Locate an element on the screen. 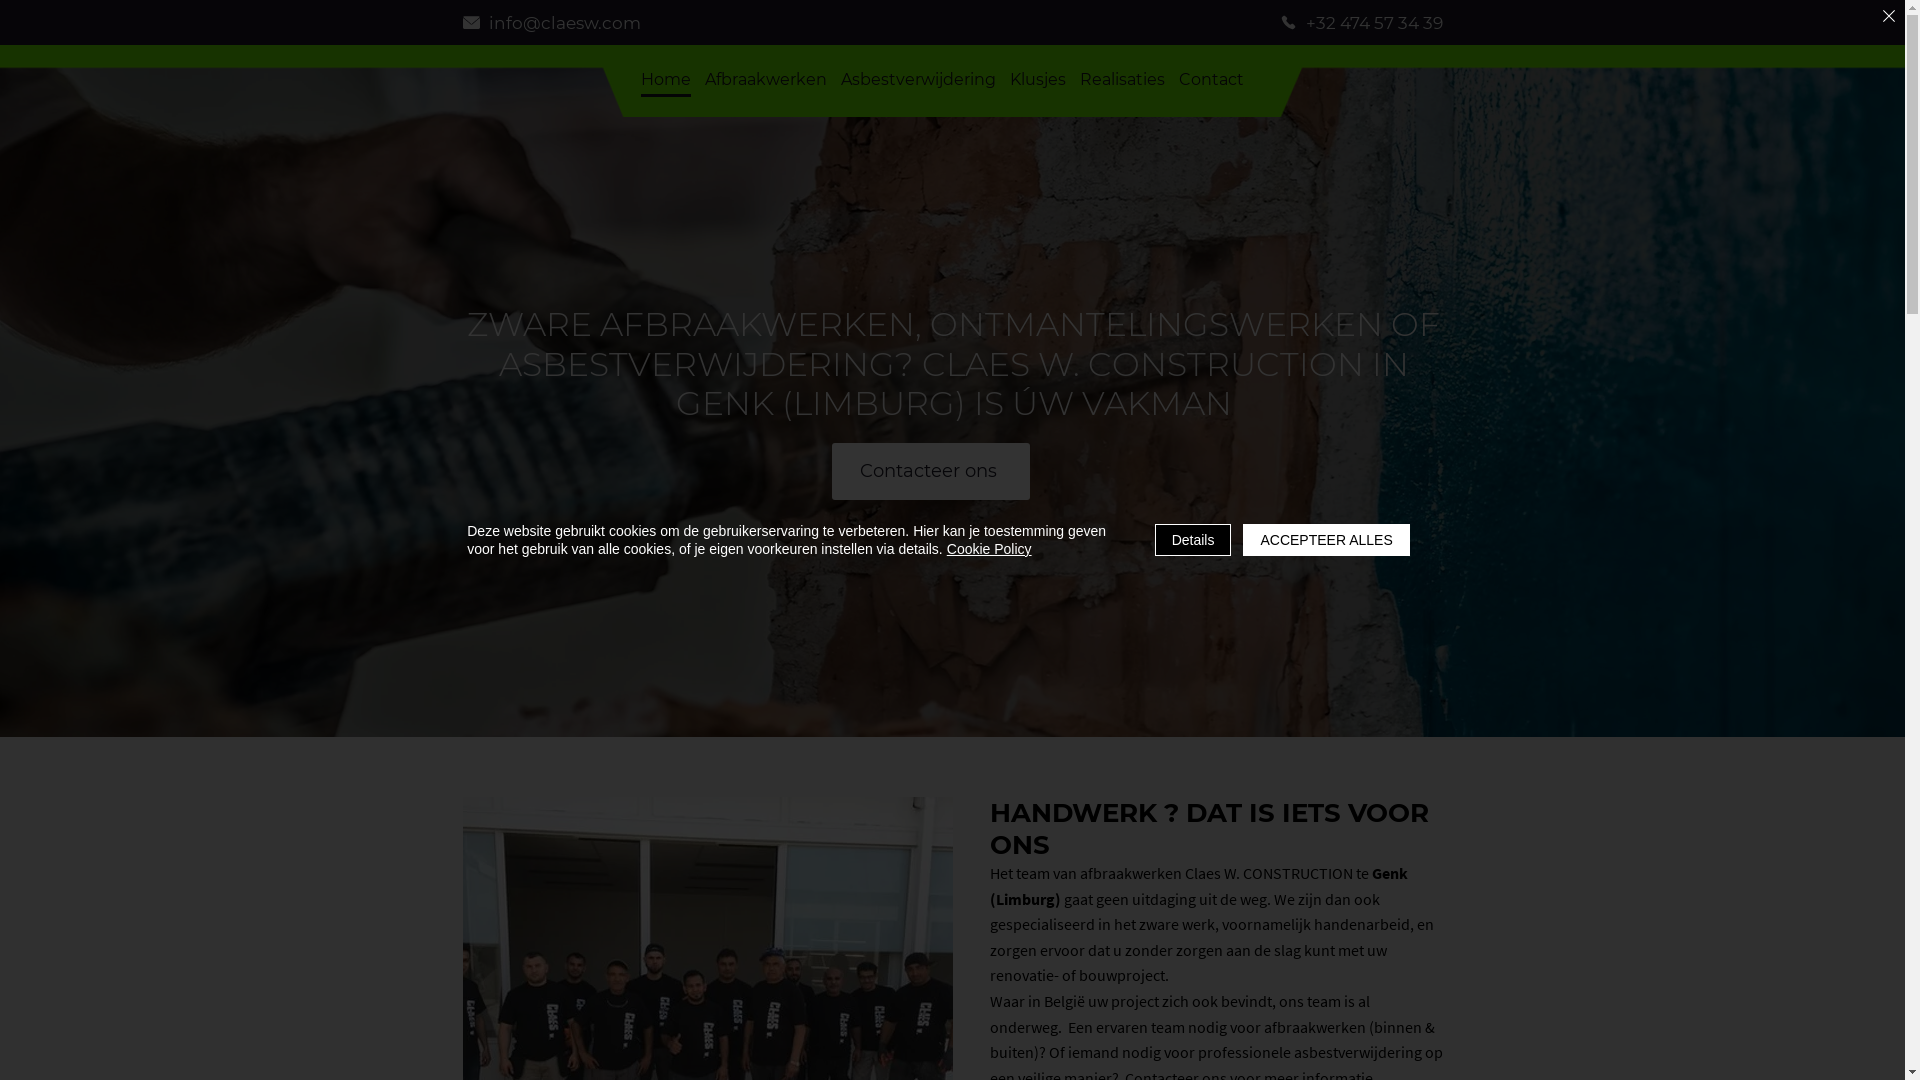  Afbraakwerken is located at coordinates (765, 81).